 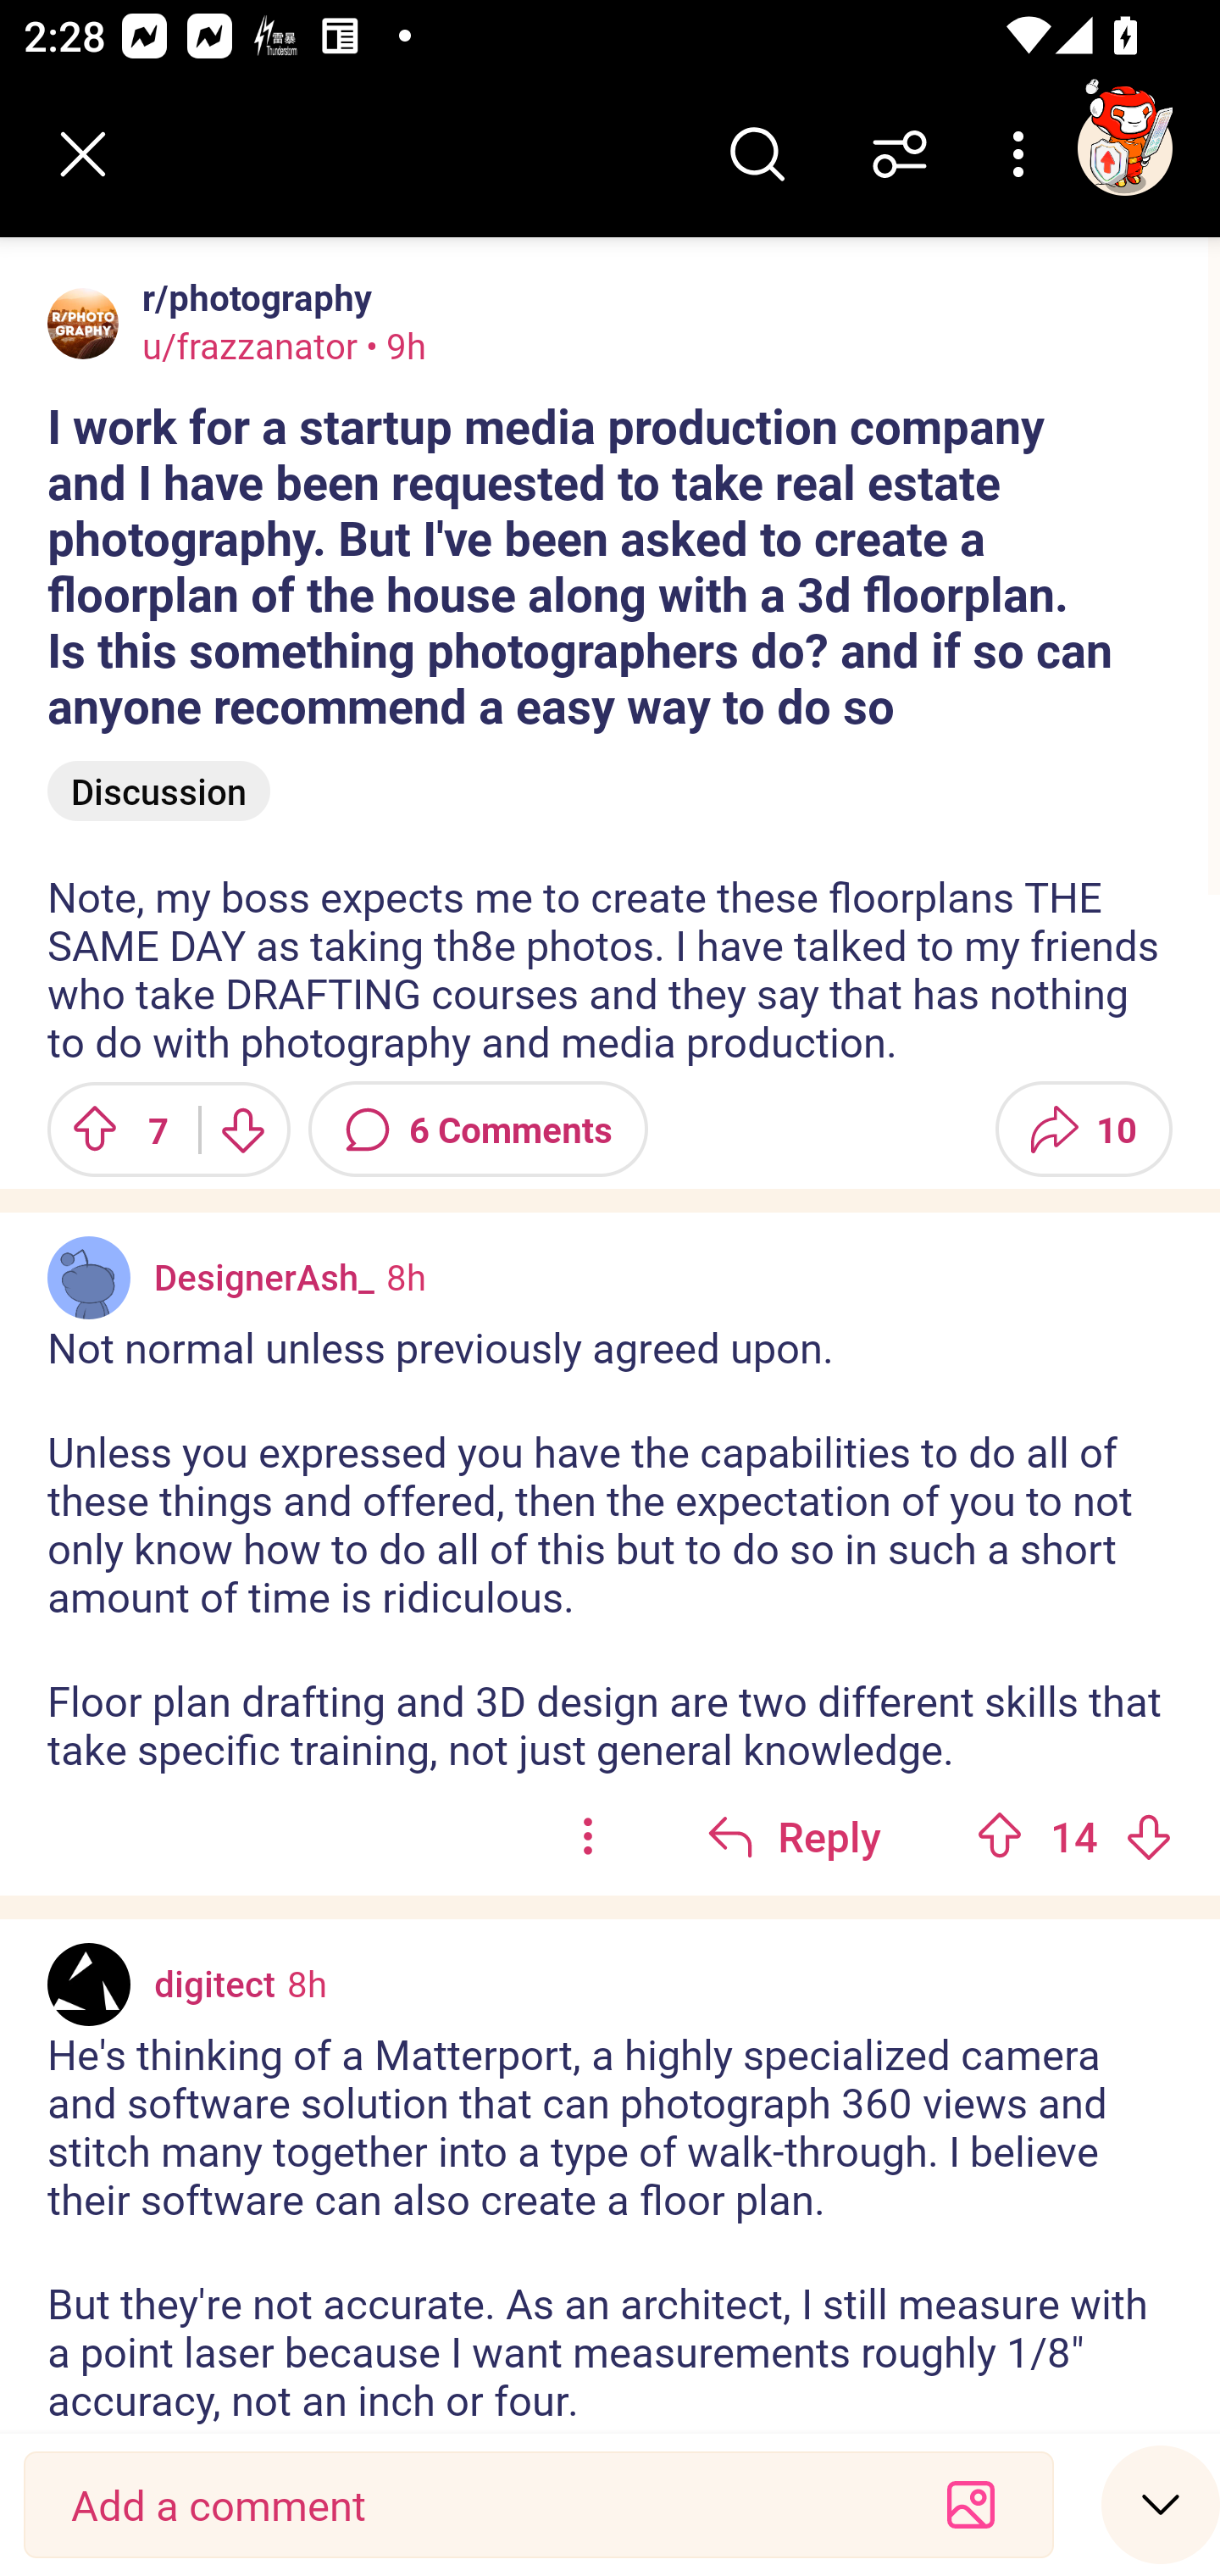 What do you see at coordinates (159, 790) in the screenshot?
I see `Discussion` at bounding box center [159, 790].